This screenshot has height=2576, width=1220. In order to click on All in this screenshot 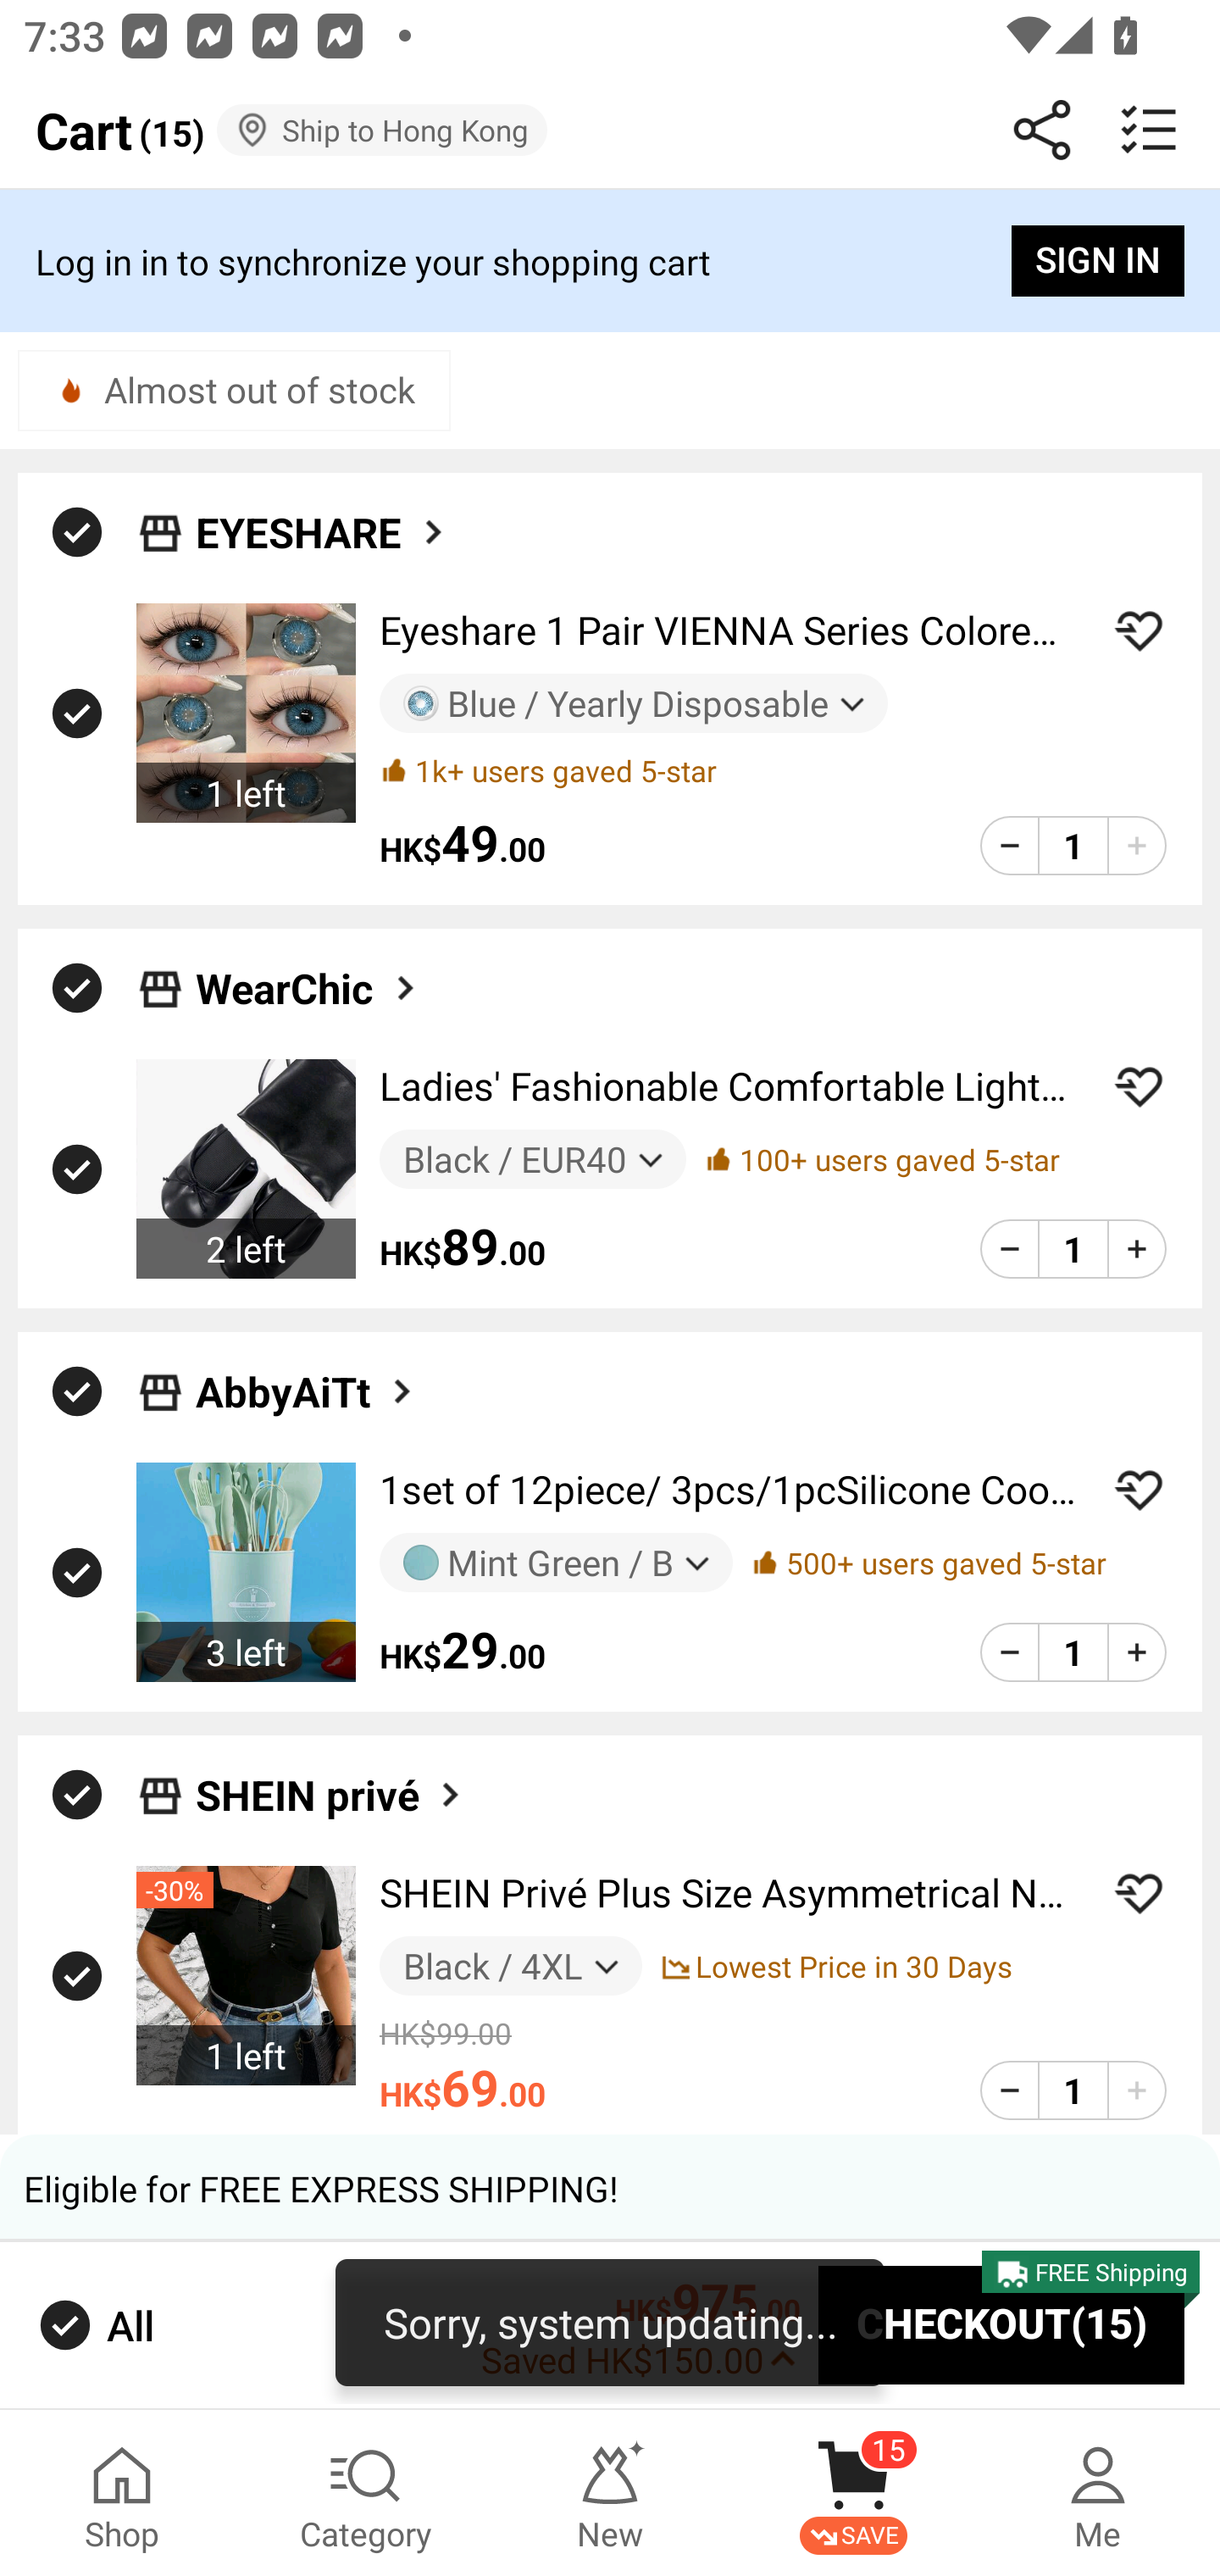, I will do `click(94, 2324)`.